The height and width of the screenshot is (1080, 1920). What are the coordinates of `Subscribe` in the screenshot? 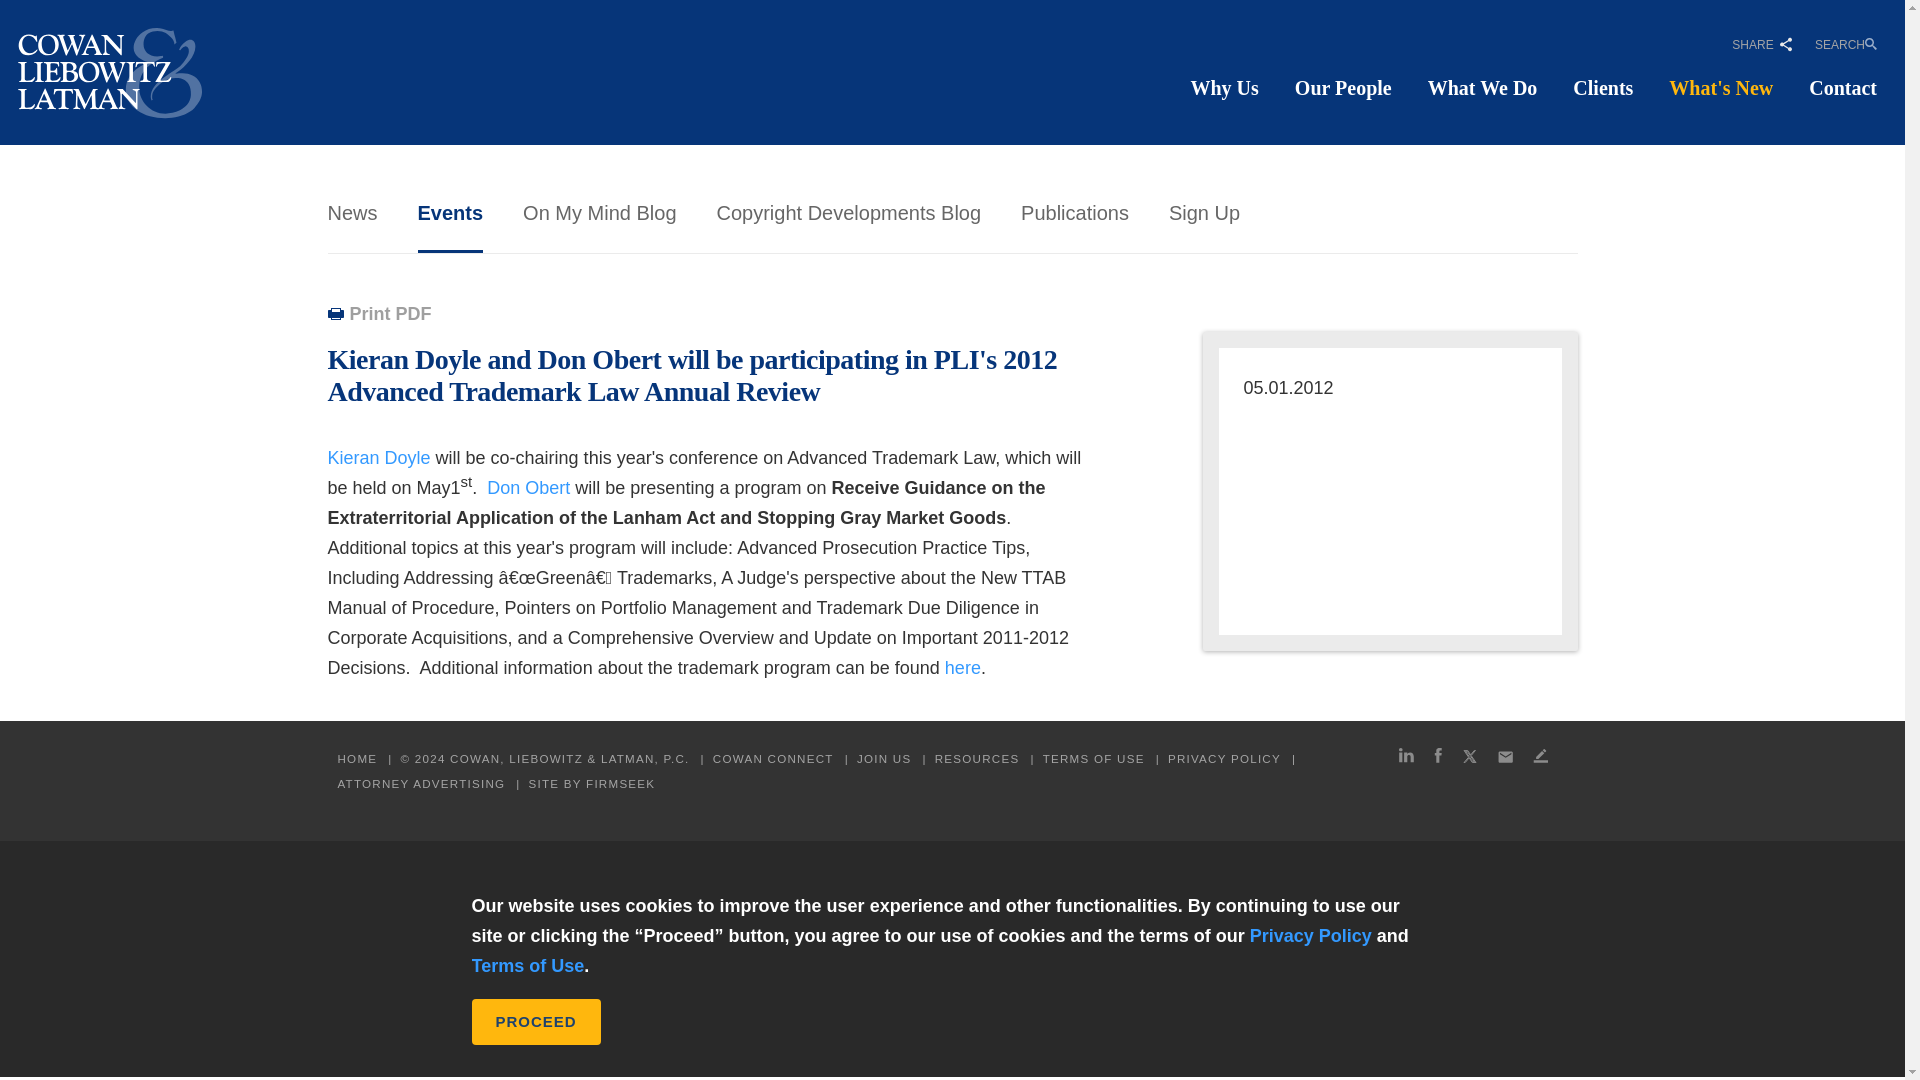 It's located at (1540, 758).